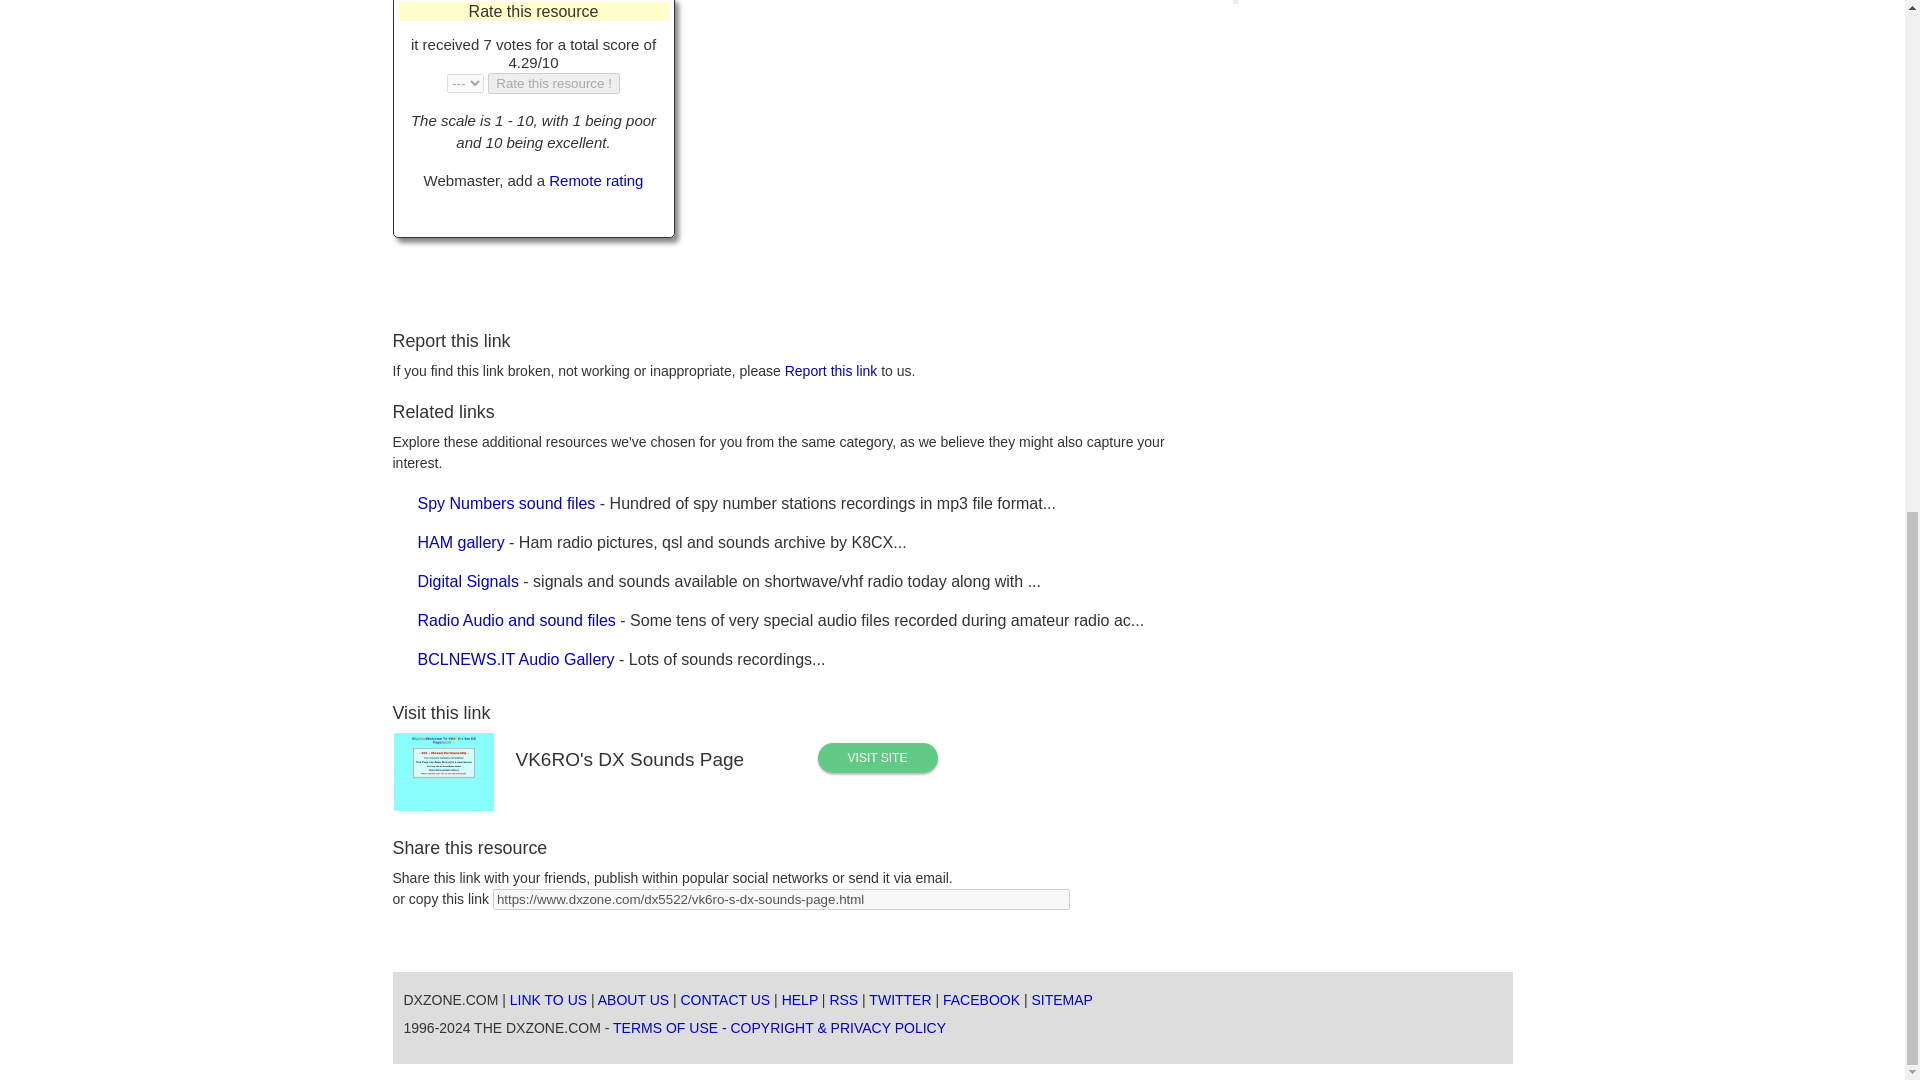  I want to click on Report this link, so click(831, 370).